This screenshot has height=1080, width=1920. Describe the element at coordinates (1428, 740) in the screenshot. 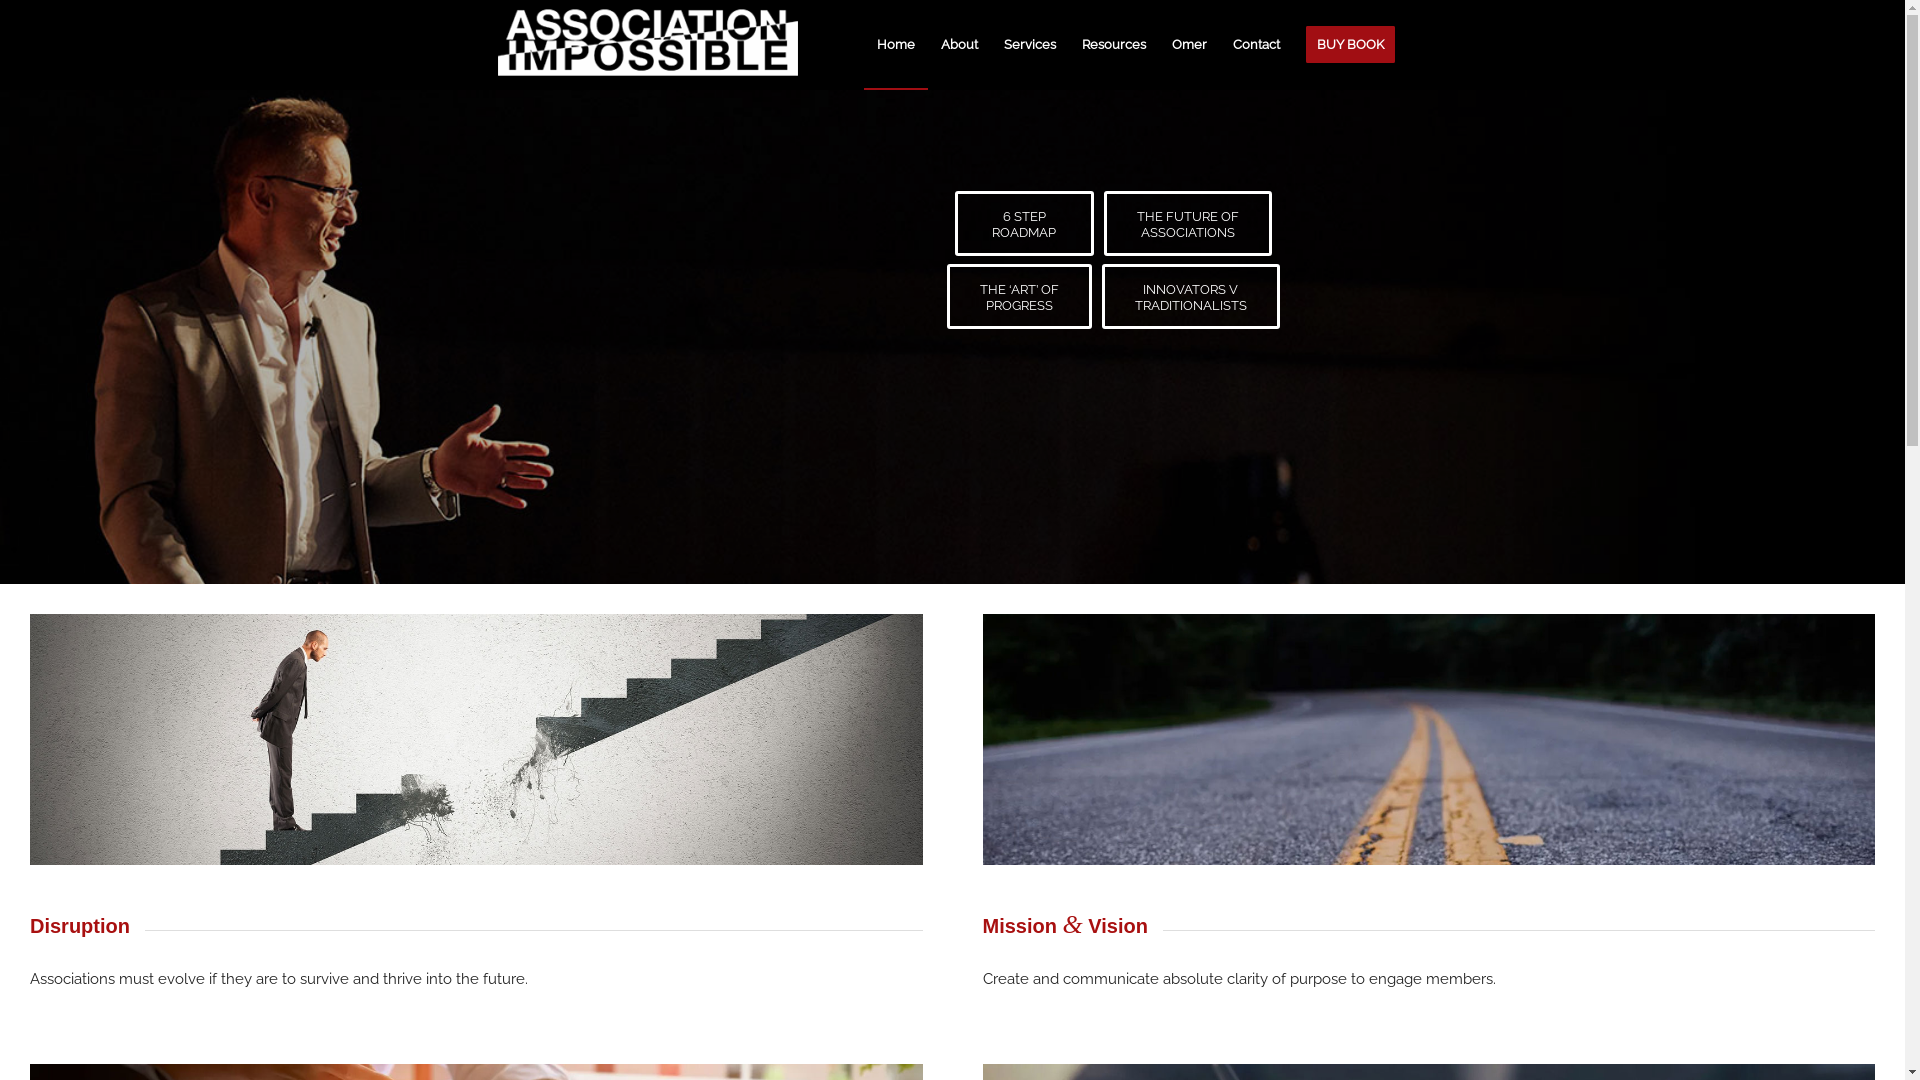

I see `Mission-&-Vision` at that location.